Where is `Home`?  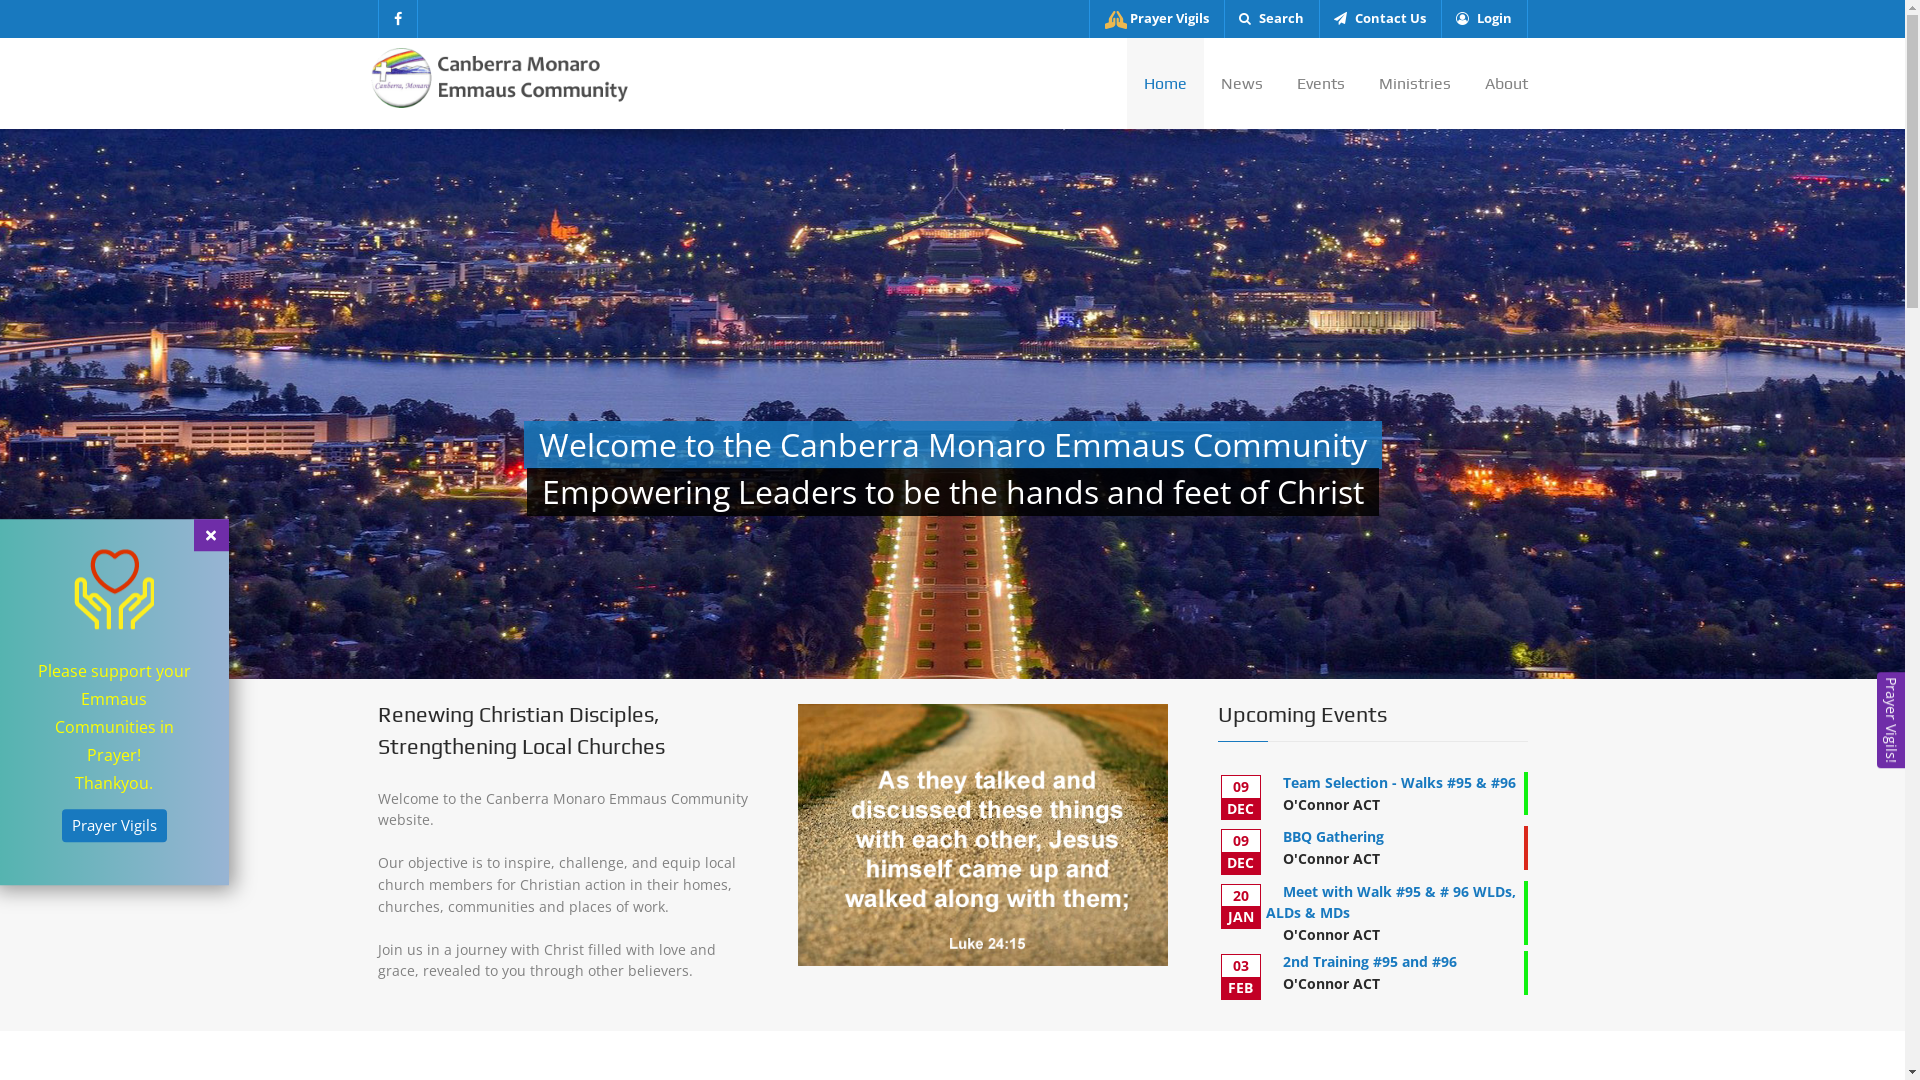 Home is located at coordinates (1164, 84).